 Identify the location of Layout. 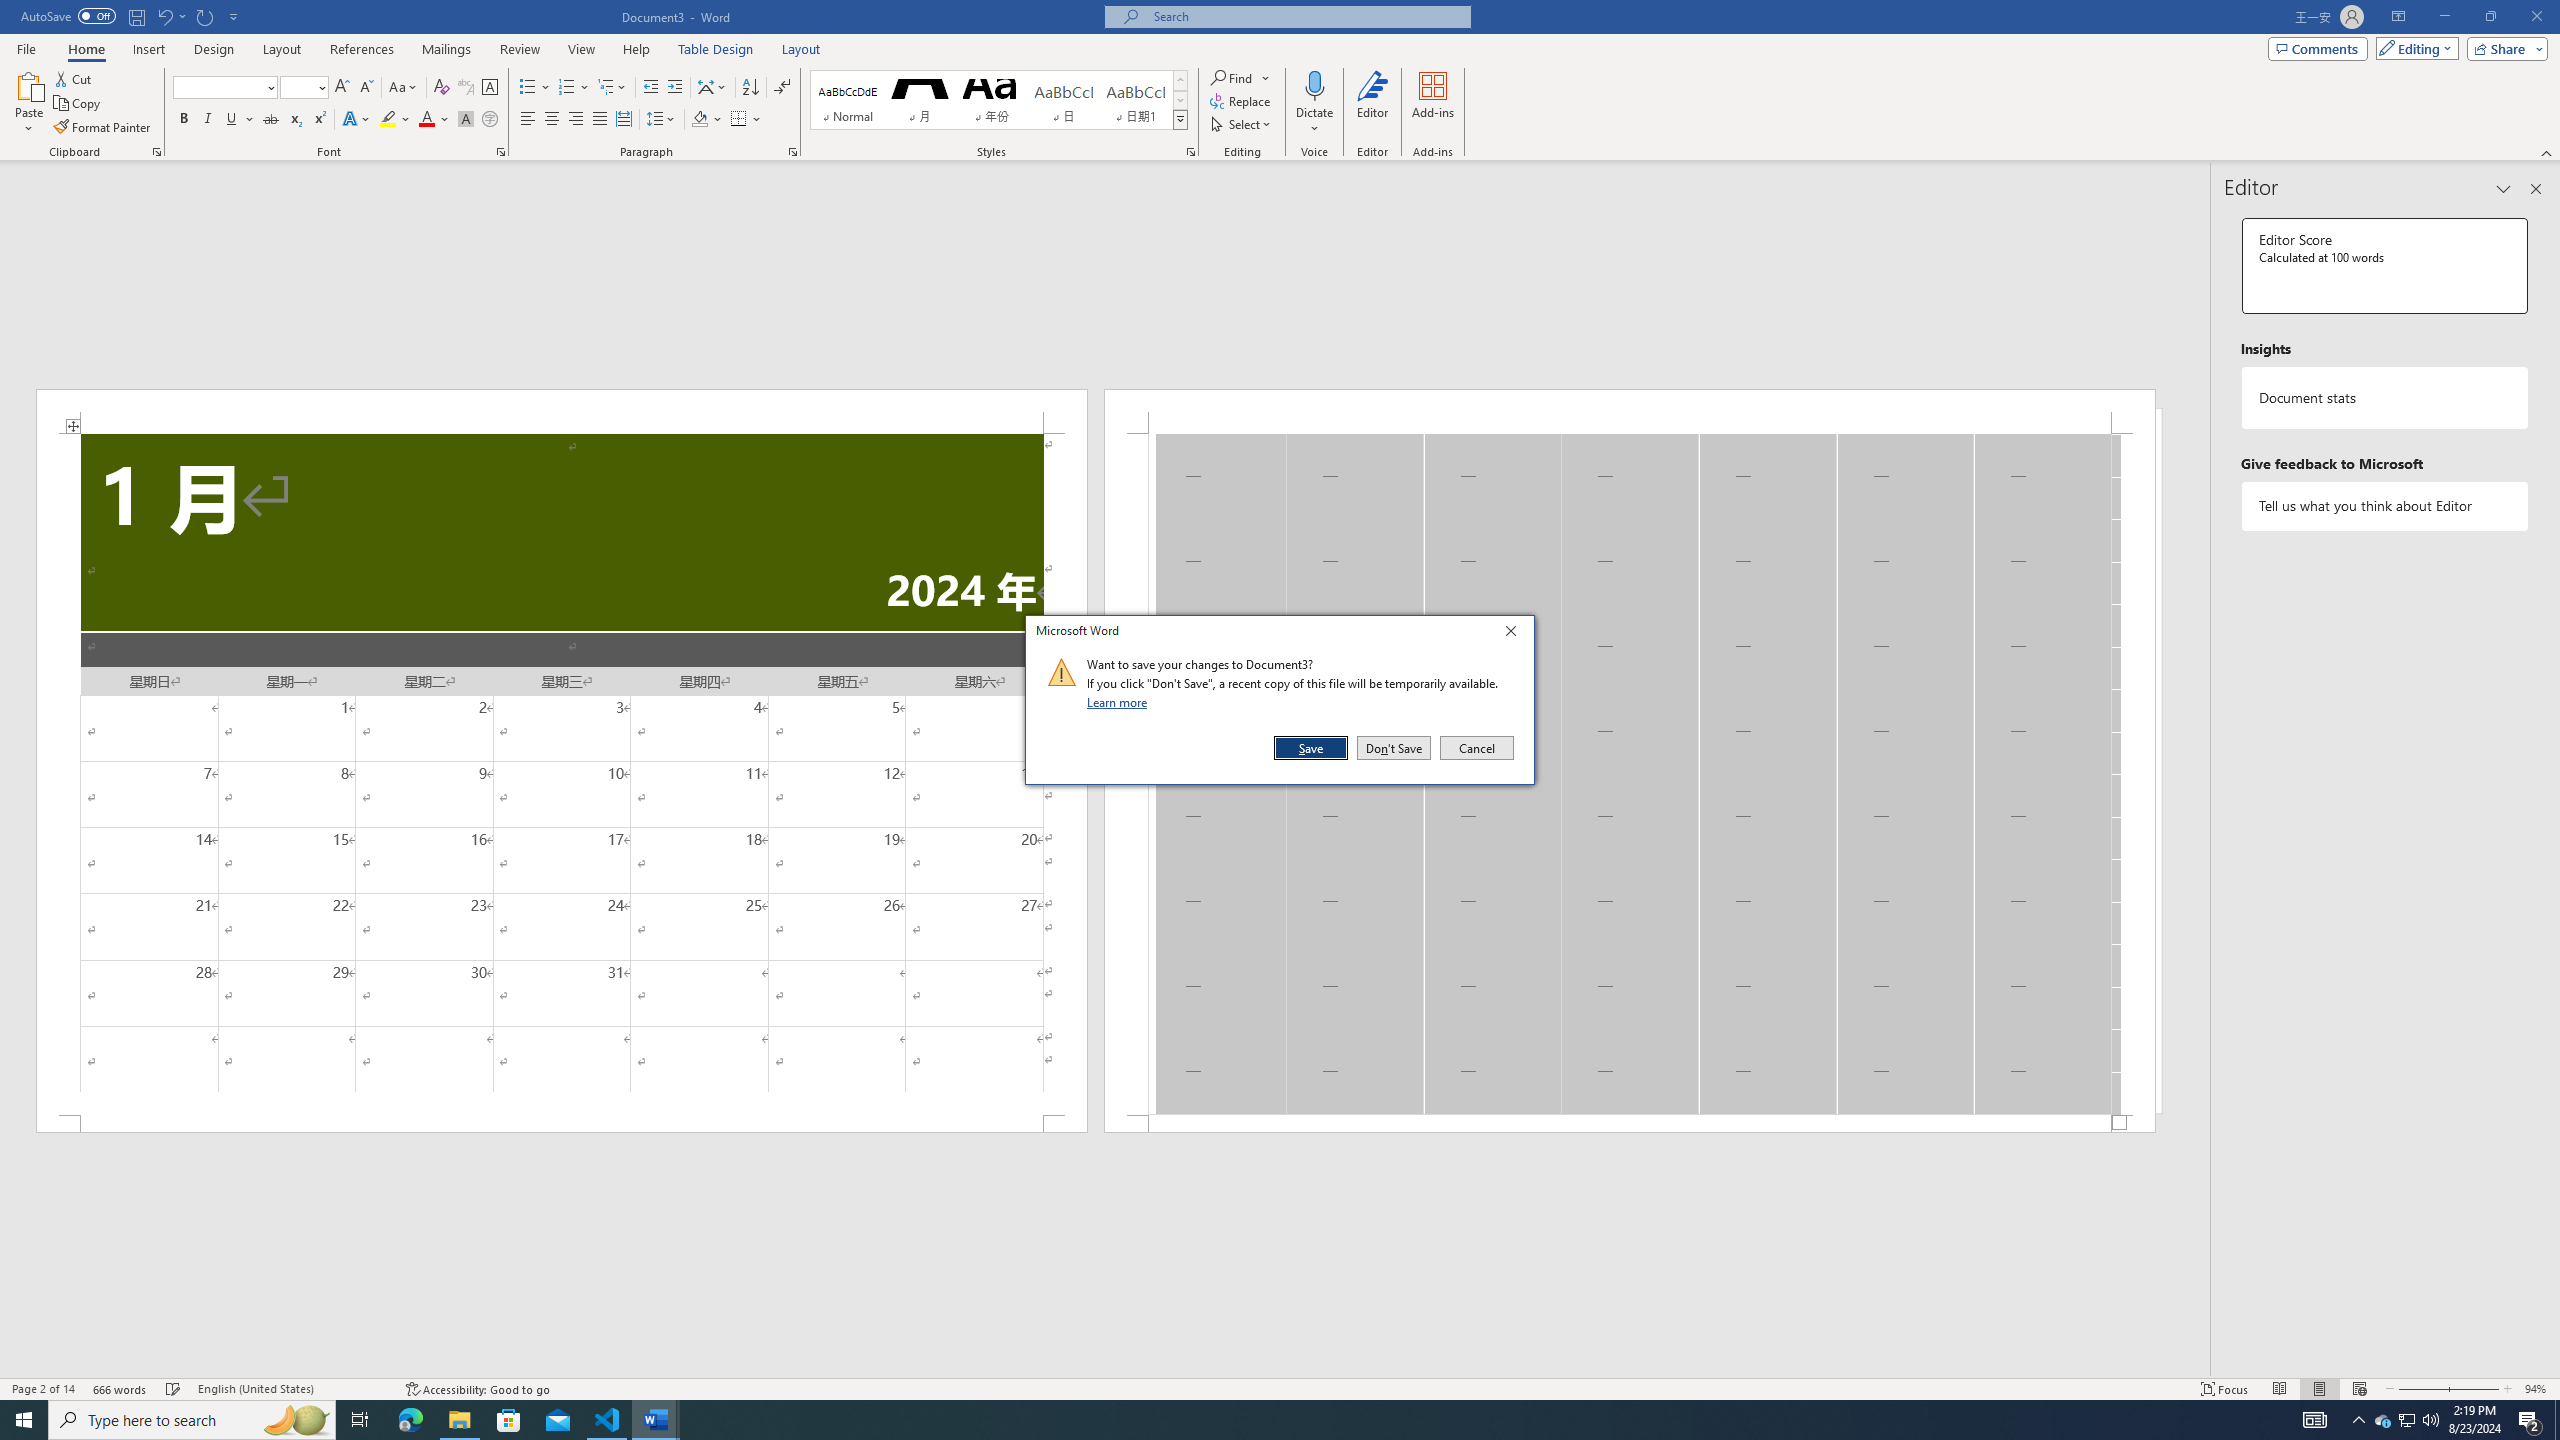
(801, 49).